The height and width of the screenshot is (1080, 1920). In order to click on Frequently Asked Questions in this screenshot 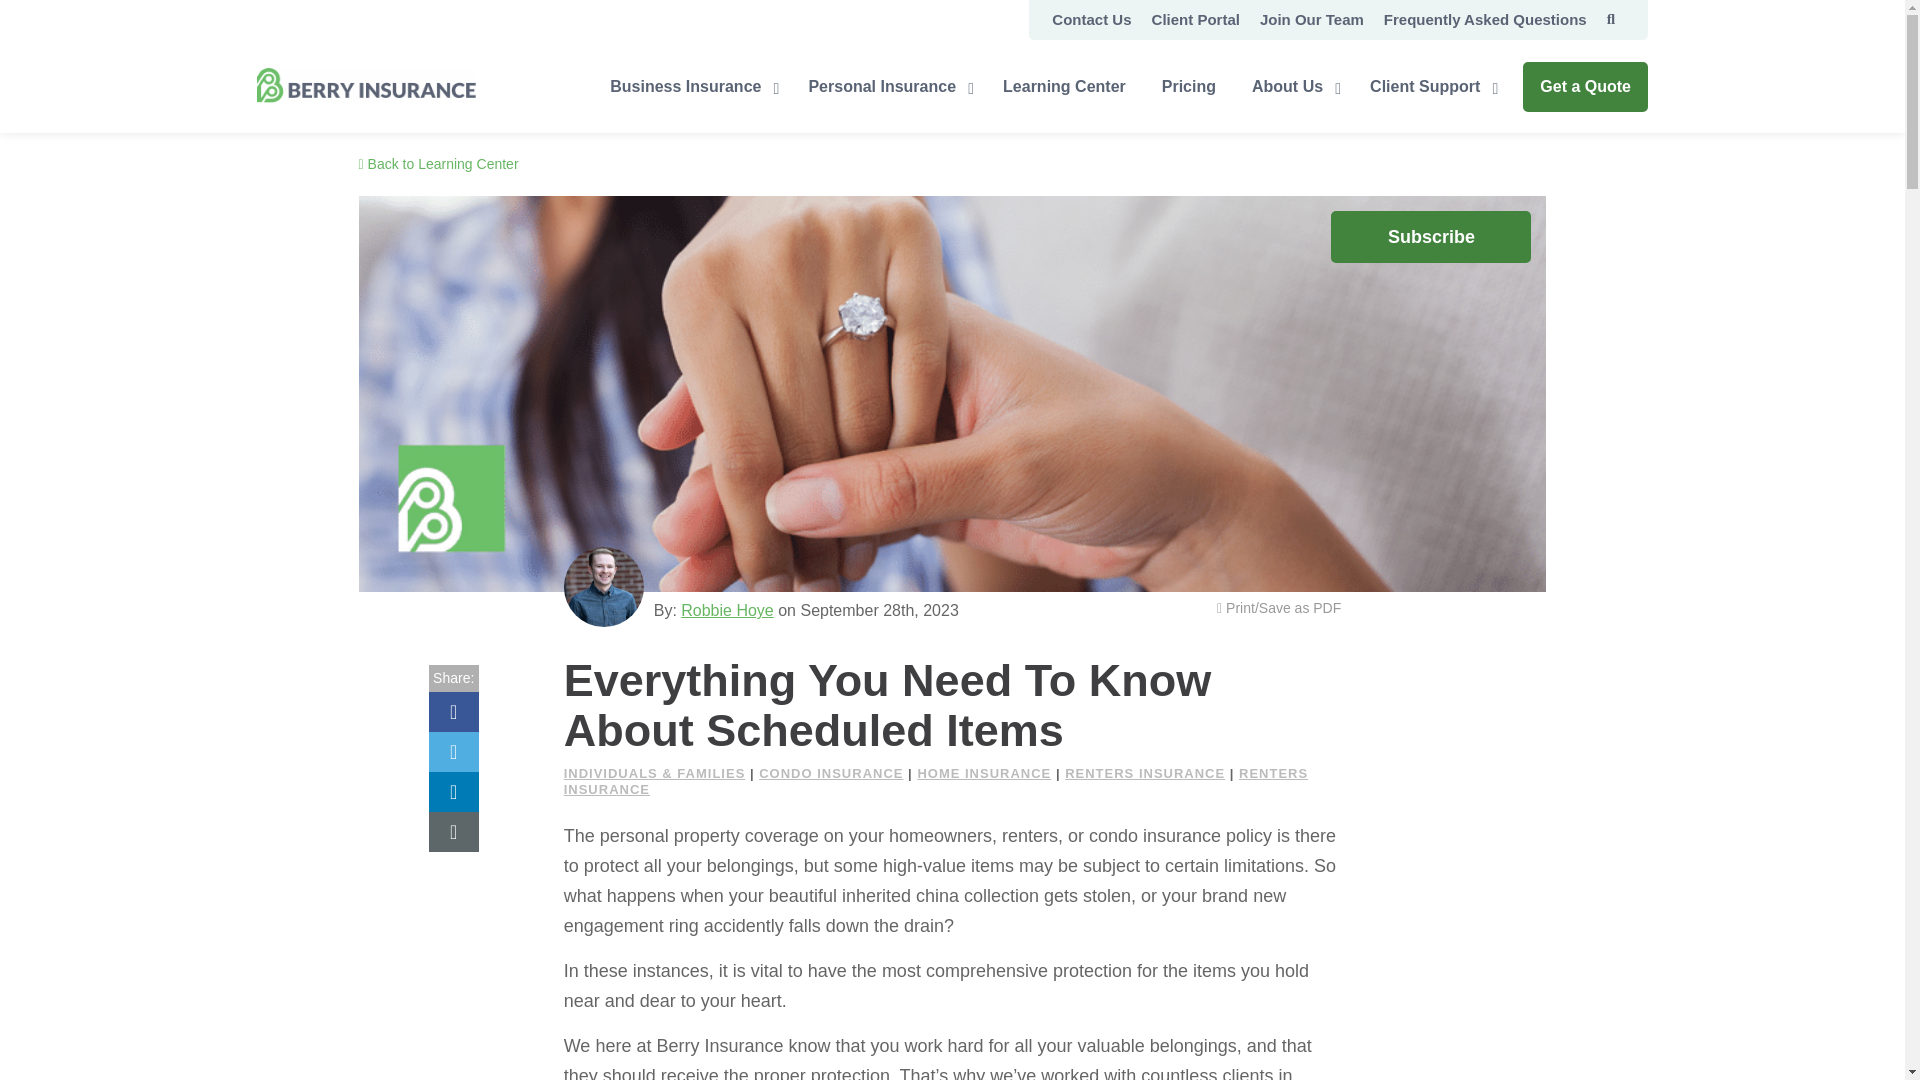, I will do `click(1486, 20)`.